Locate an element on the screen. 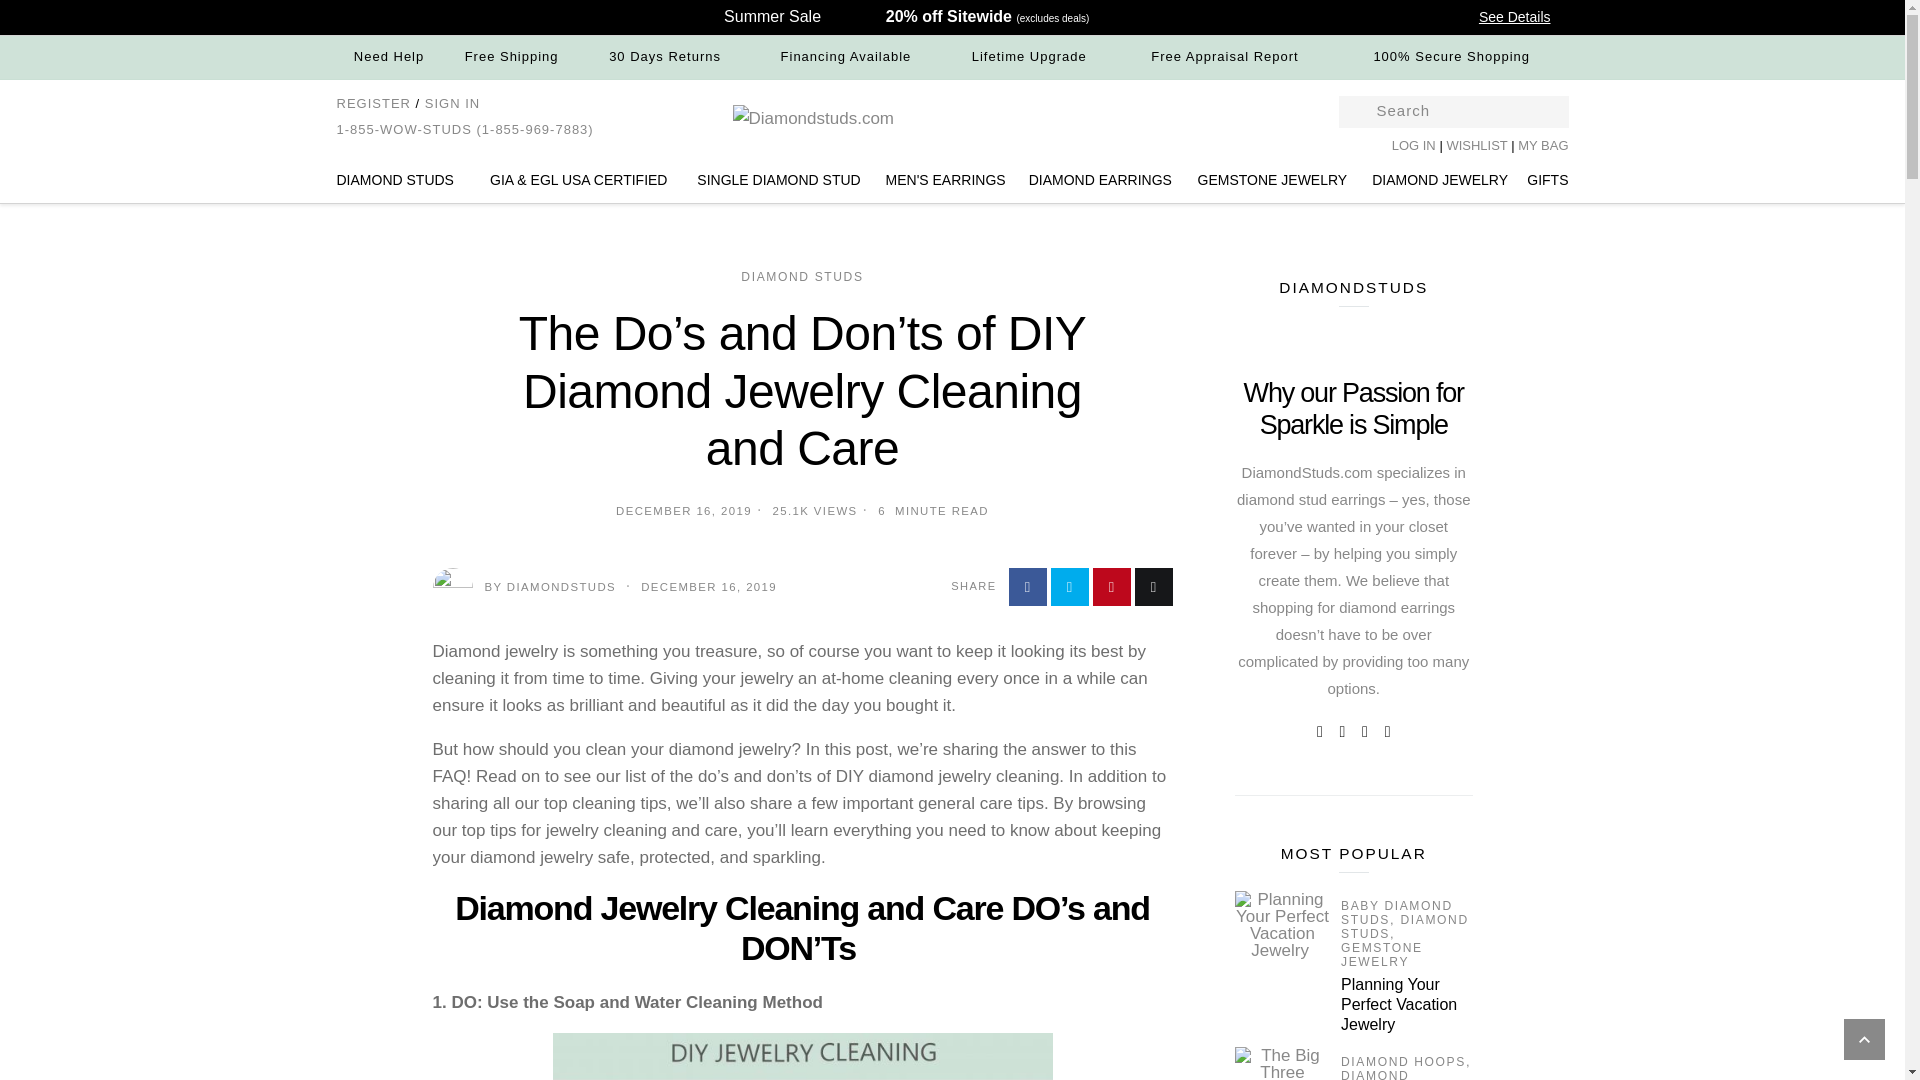 The height and width of the screenshot is (1080, 1920). Free Shipping is located at coordinates (511, 56).